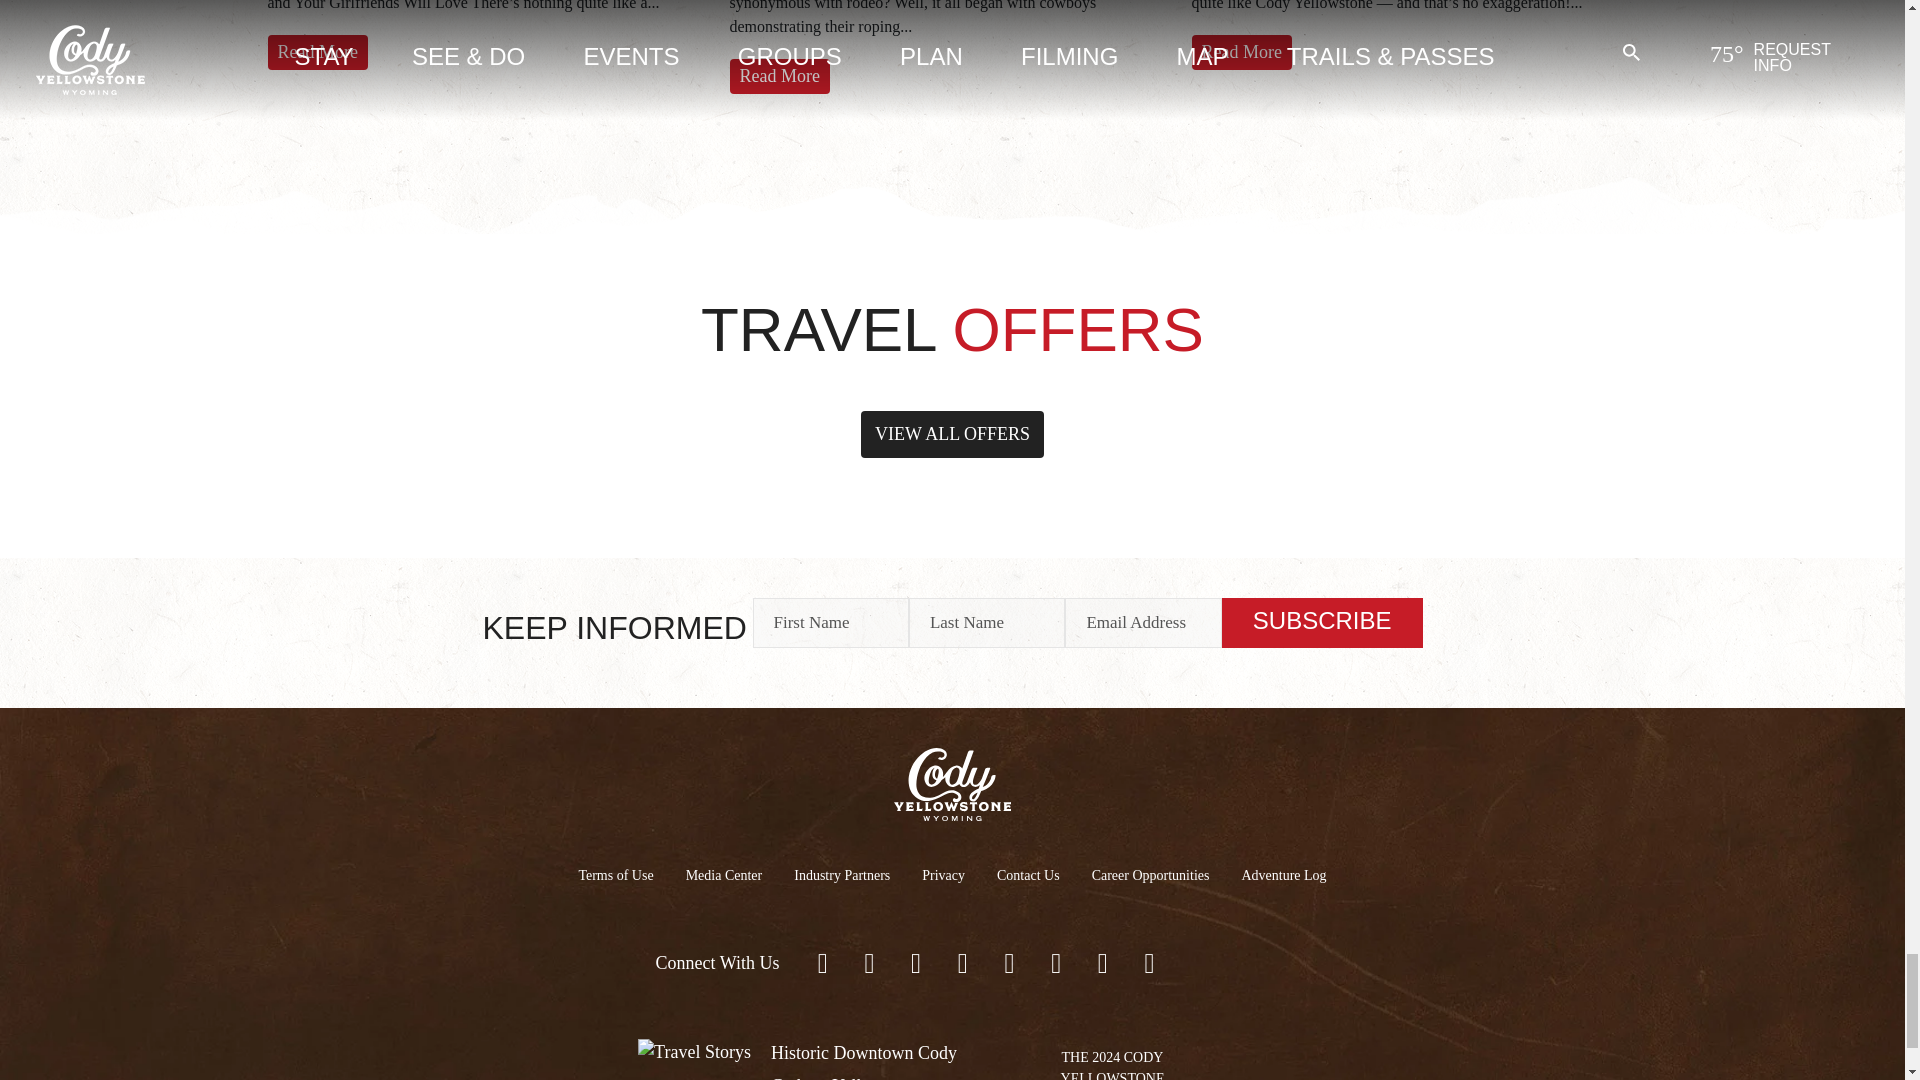 The image size is (1920, 1080). I want to click on Questions? Contact us!, so click(1028, 874).